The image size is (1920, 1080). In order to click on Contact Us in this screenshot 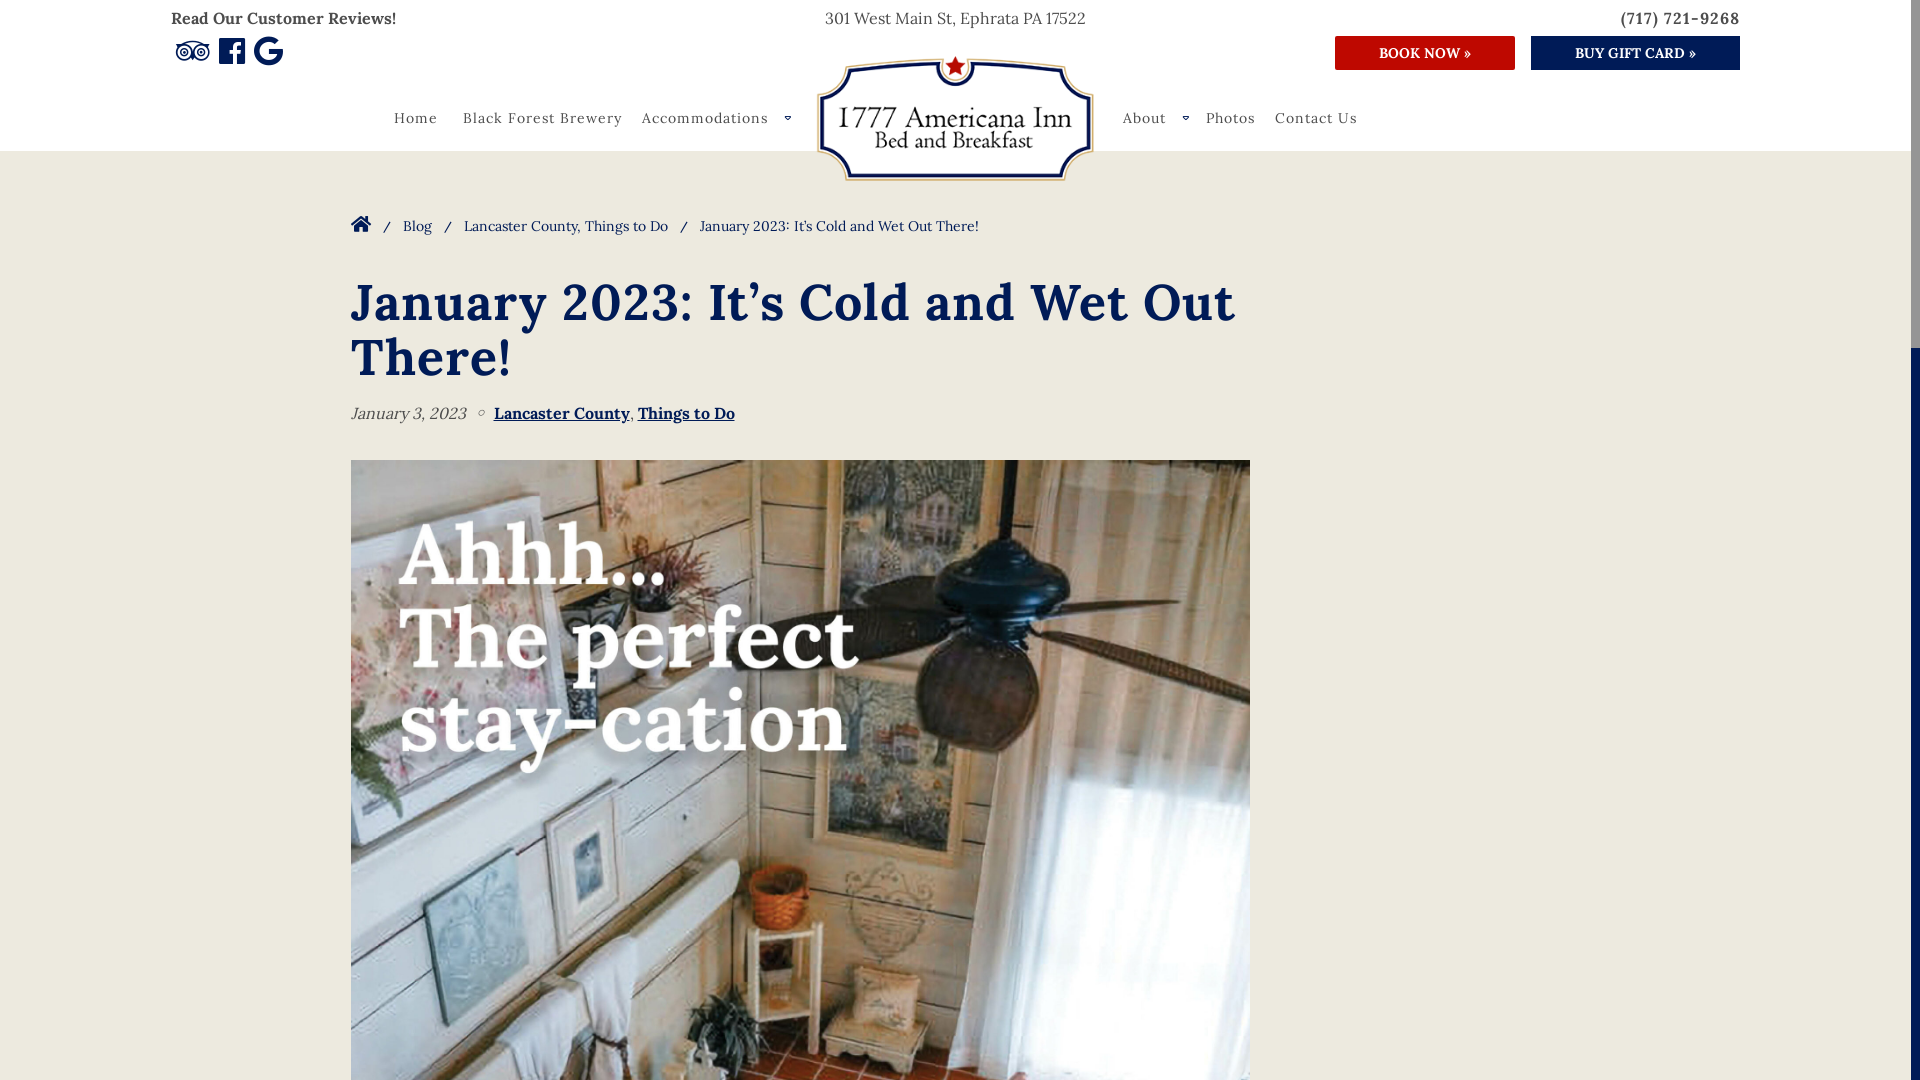, I will do `click(1316, 118)`.